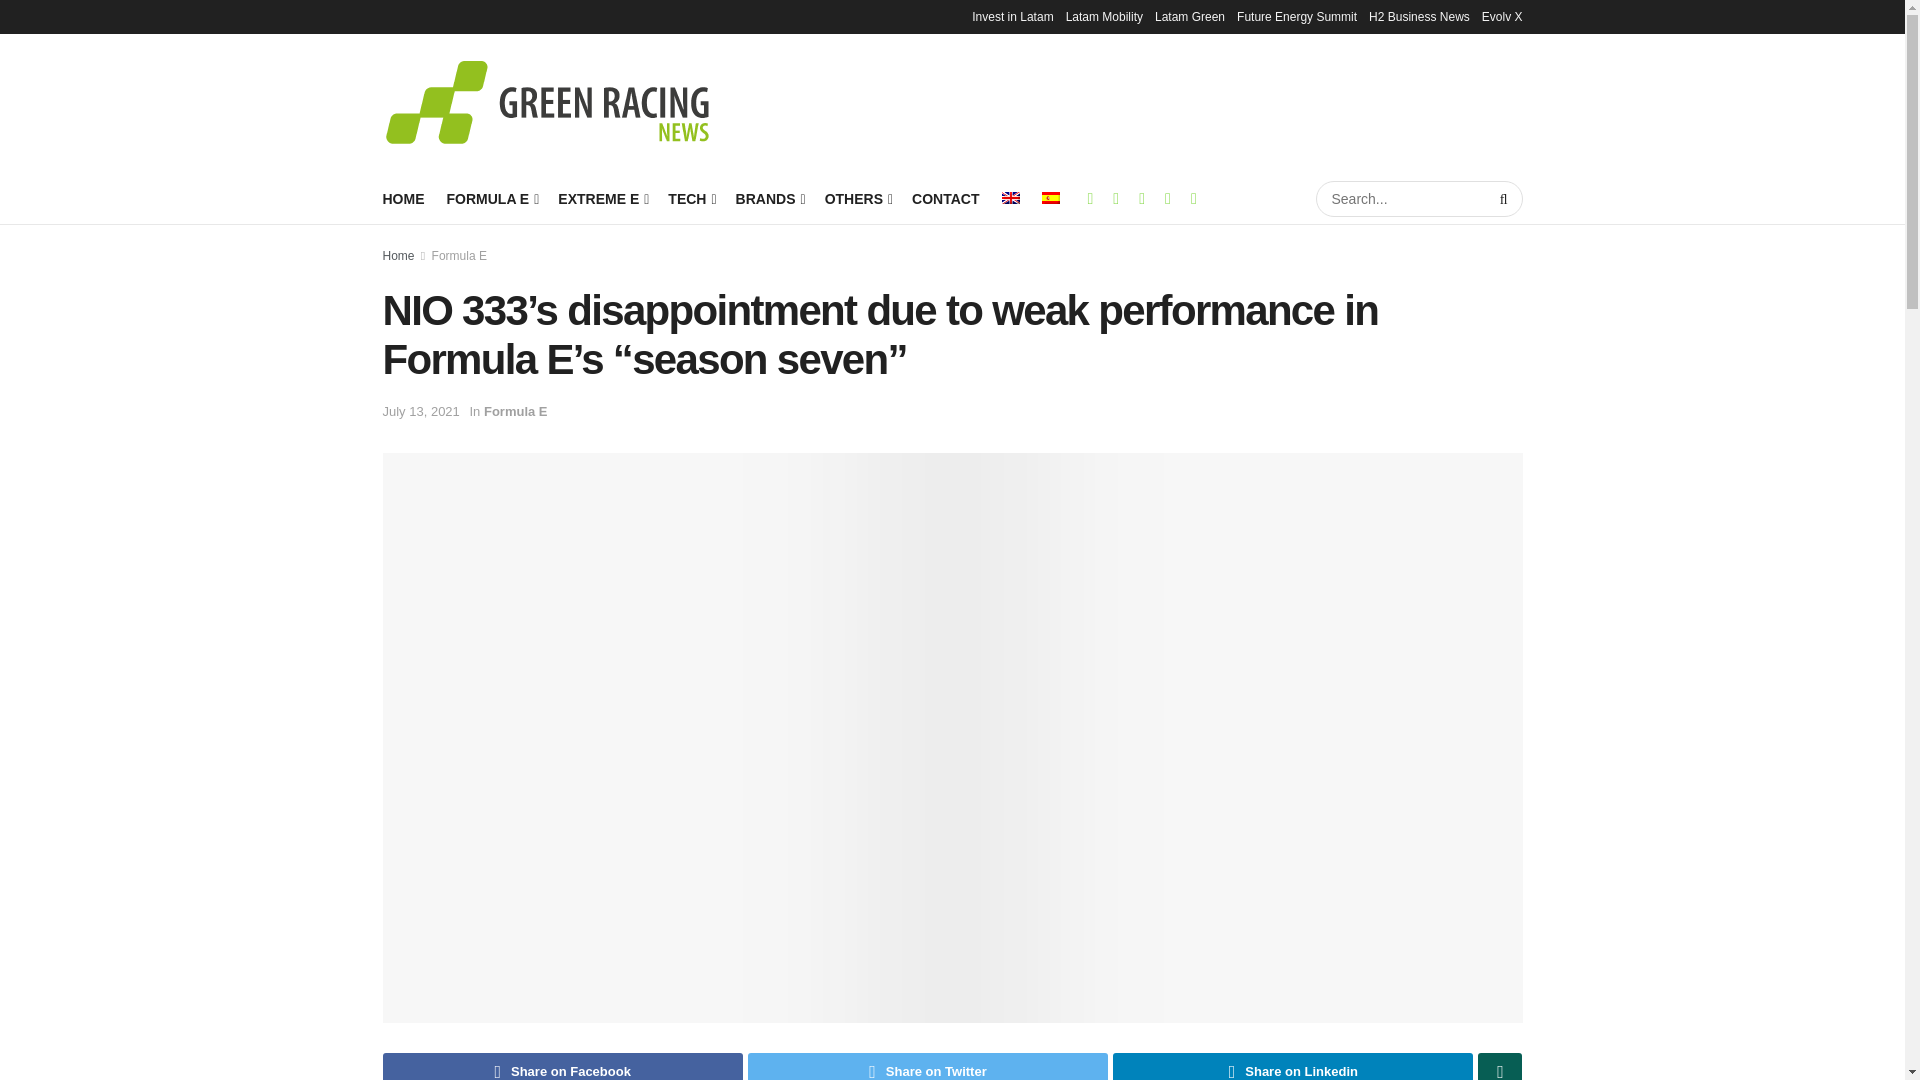 The width and height of the screenshot is (1920, 1080). Describe the element at coordinates (858, 198) in the screenshot. I see `OTHERS` at that location.